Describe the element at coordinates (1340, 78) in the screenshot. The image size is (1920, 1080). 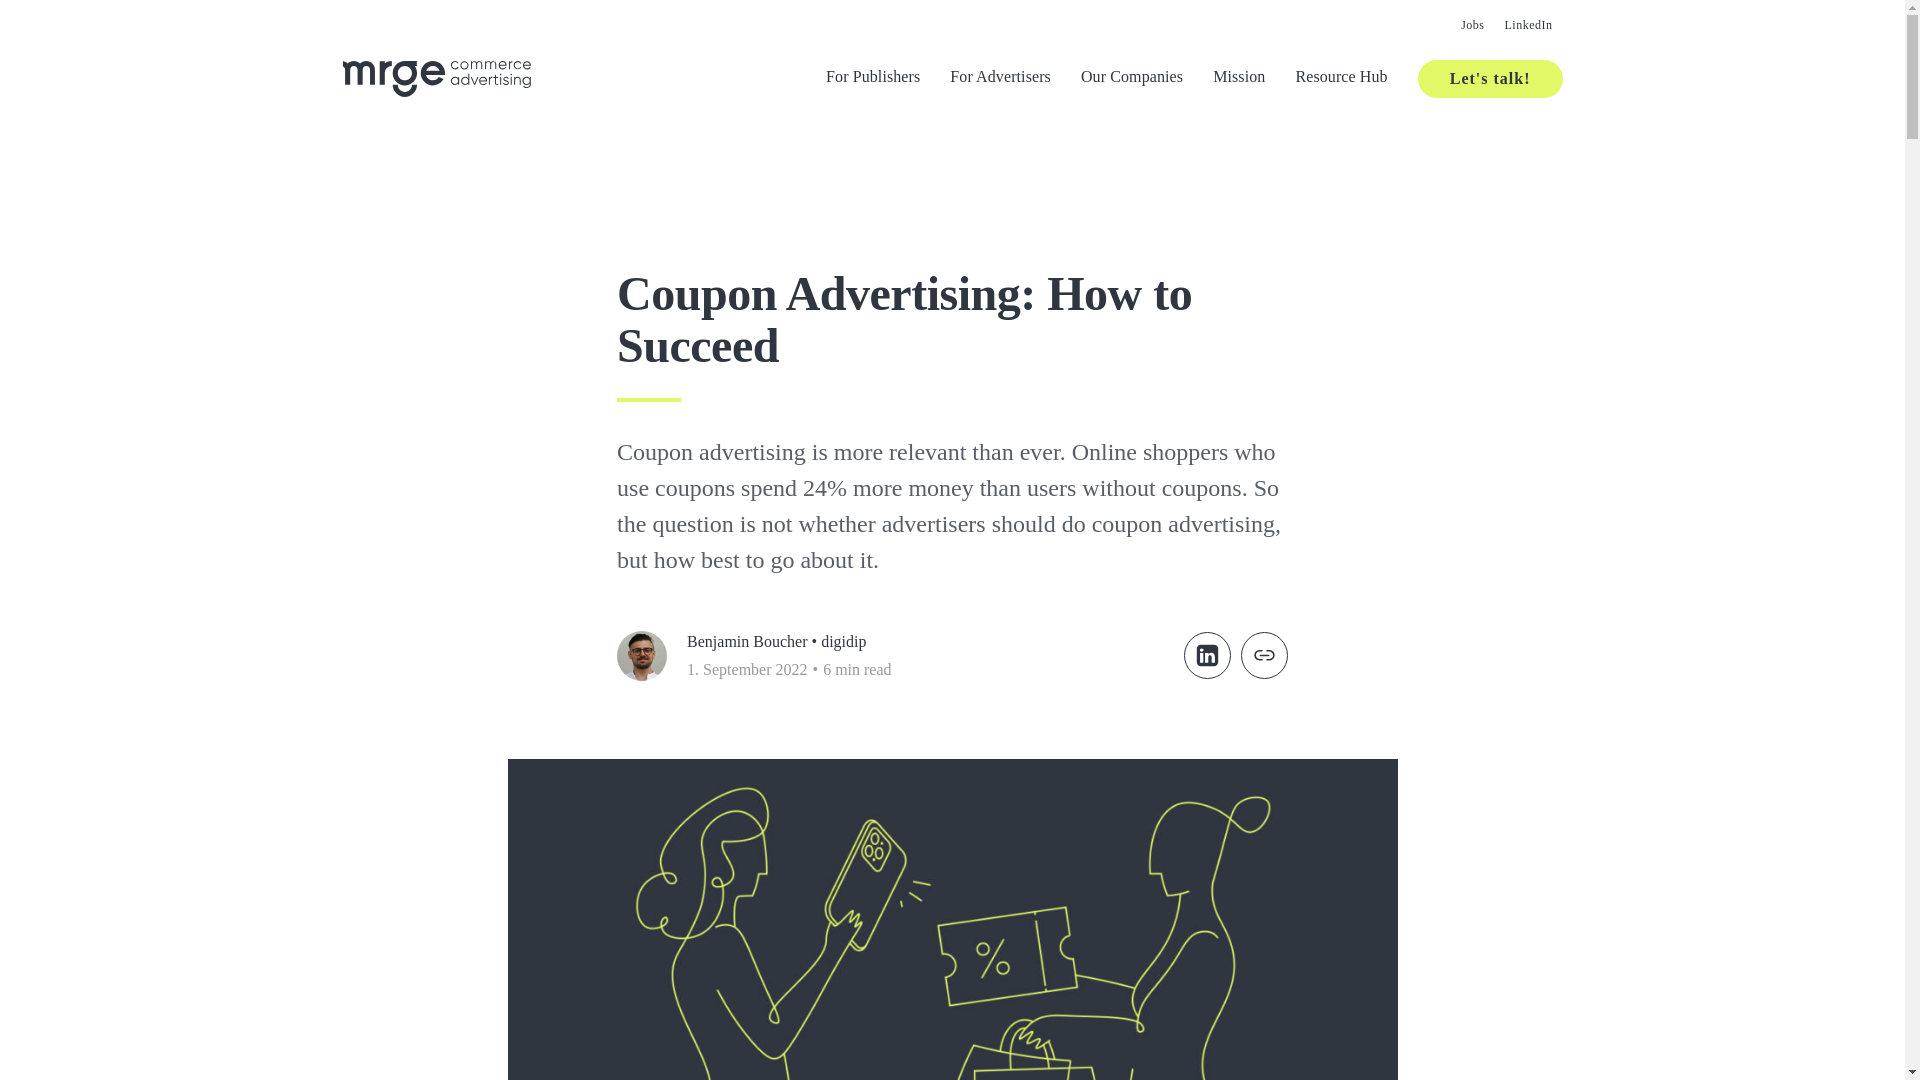
I see `Resource Hub` at that location.